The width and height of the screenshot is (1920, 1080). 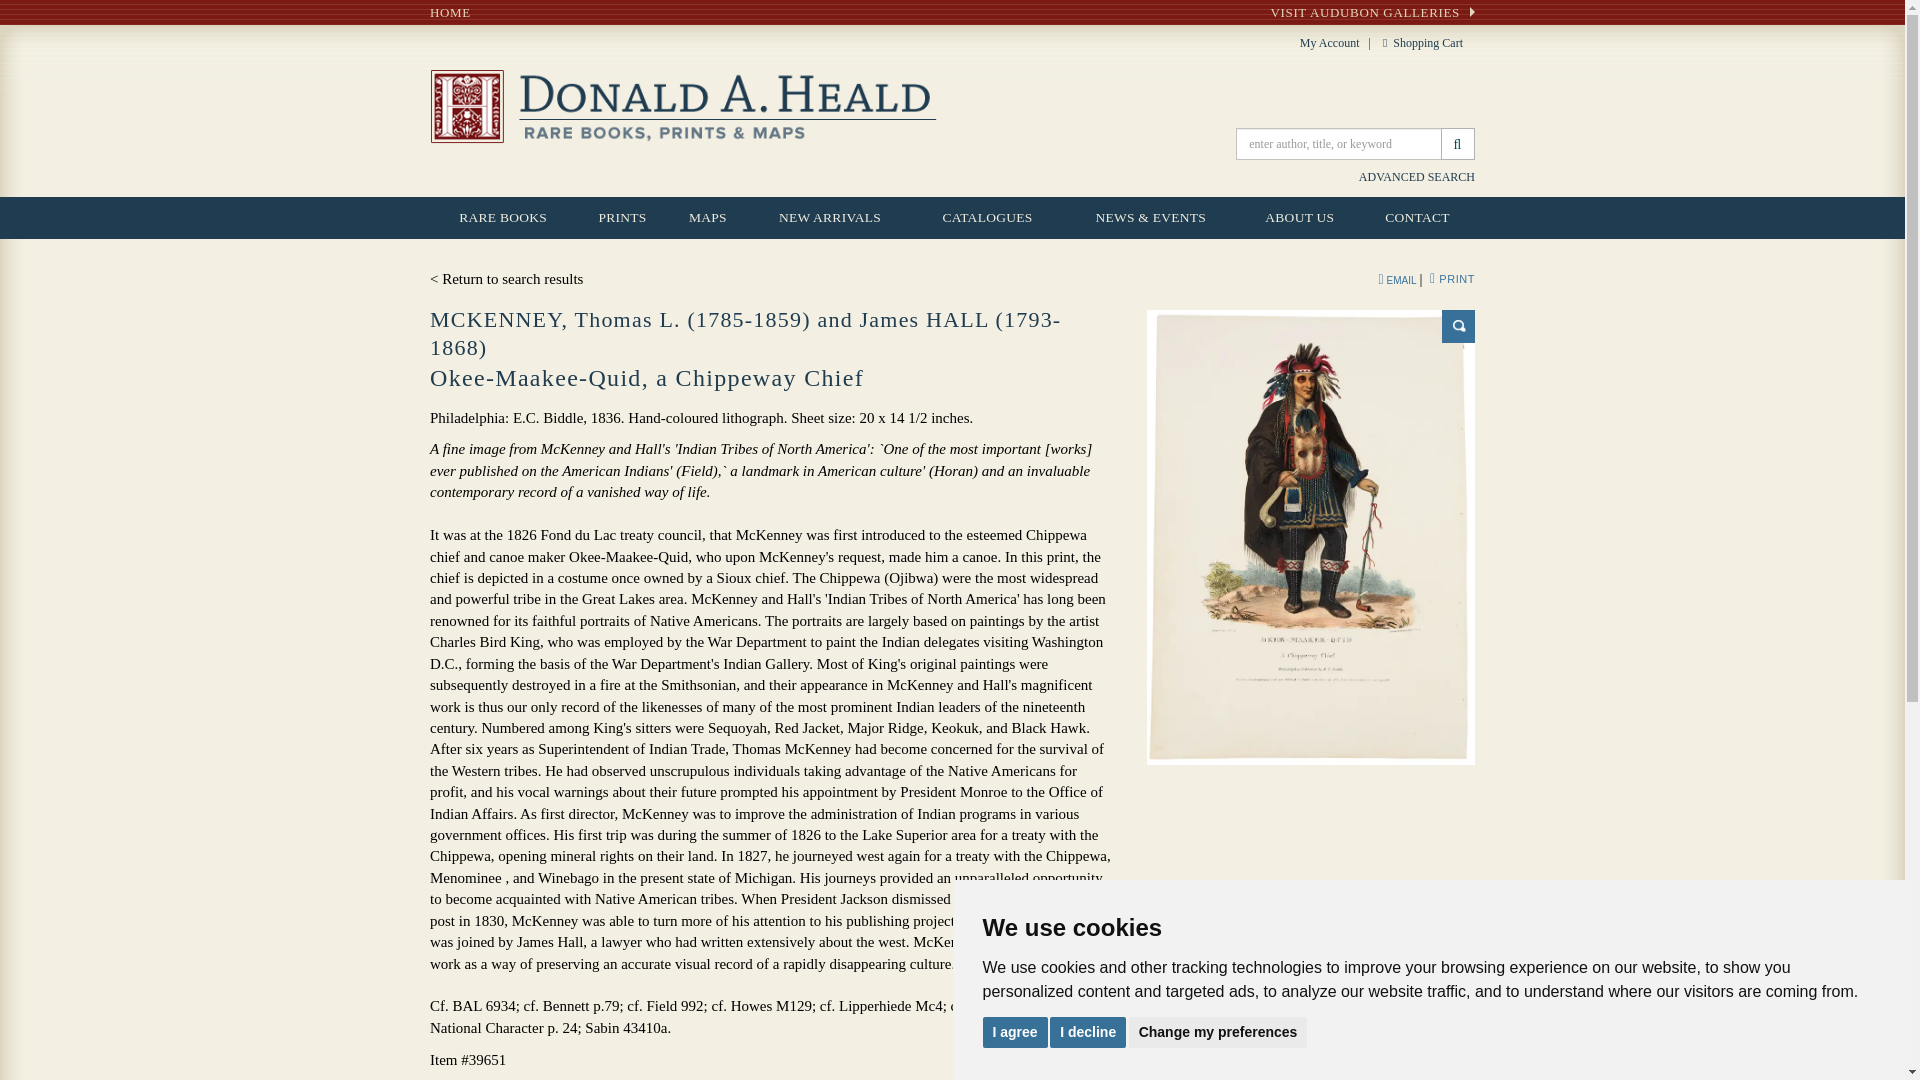 What do you see at coordinates (10, 10) in the screenshot?
I see `Skip to main content` at bounding box center [10, 10].